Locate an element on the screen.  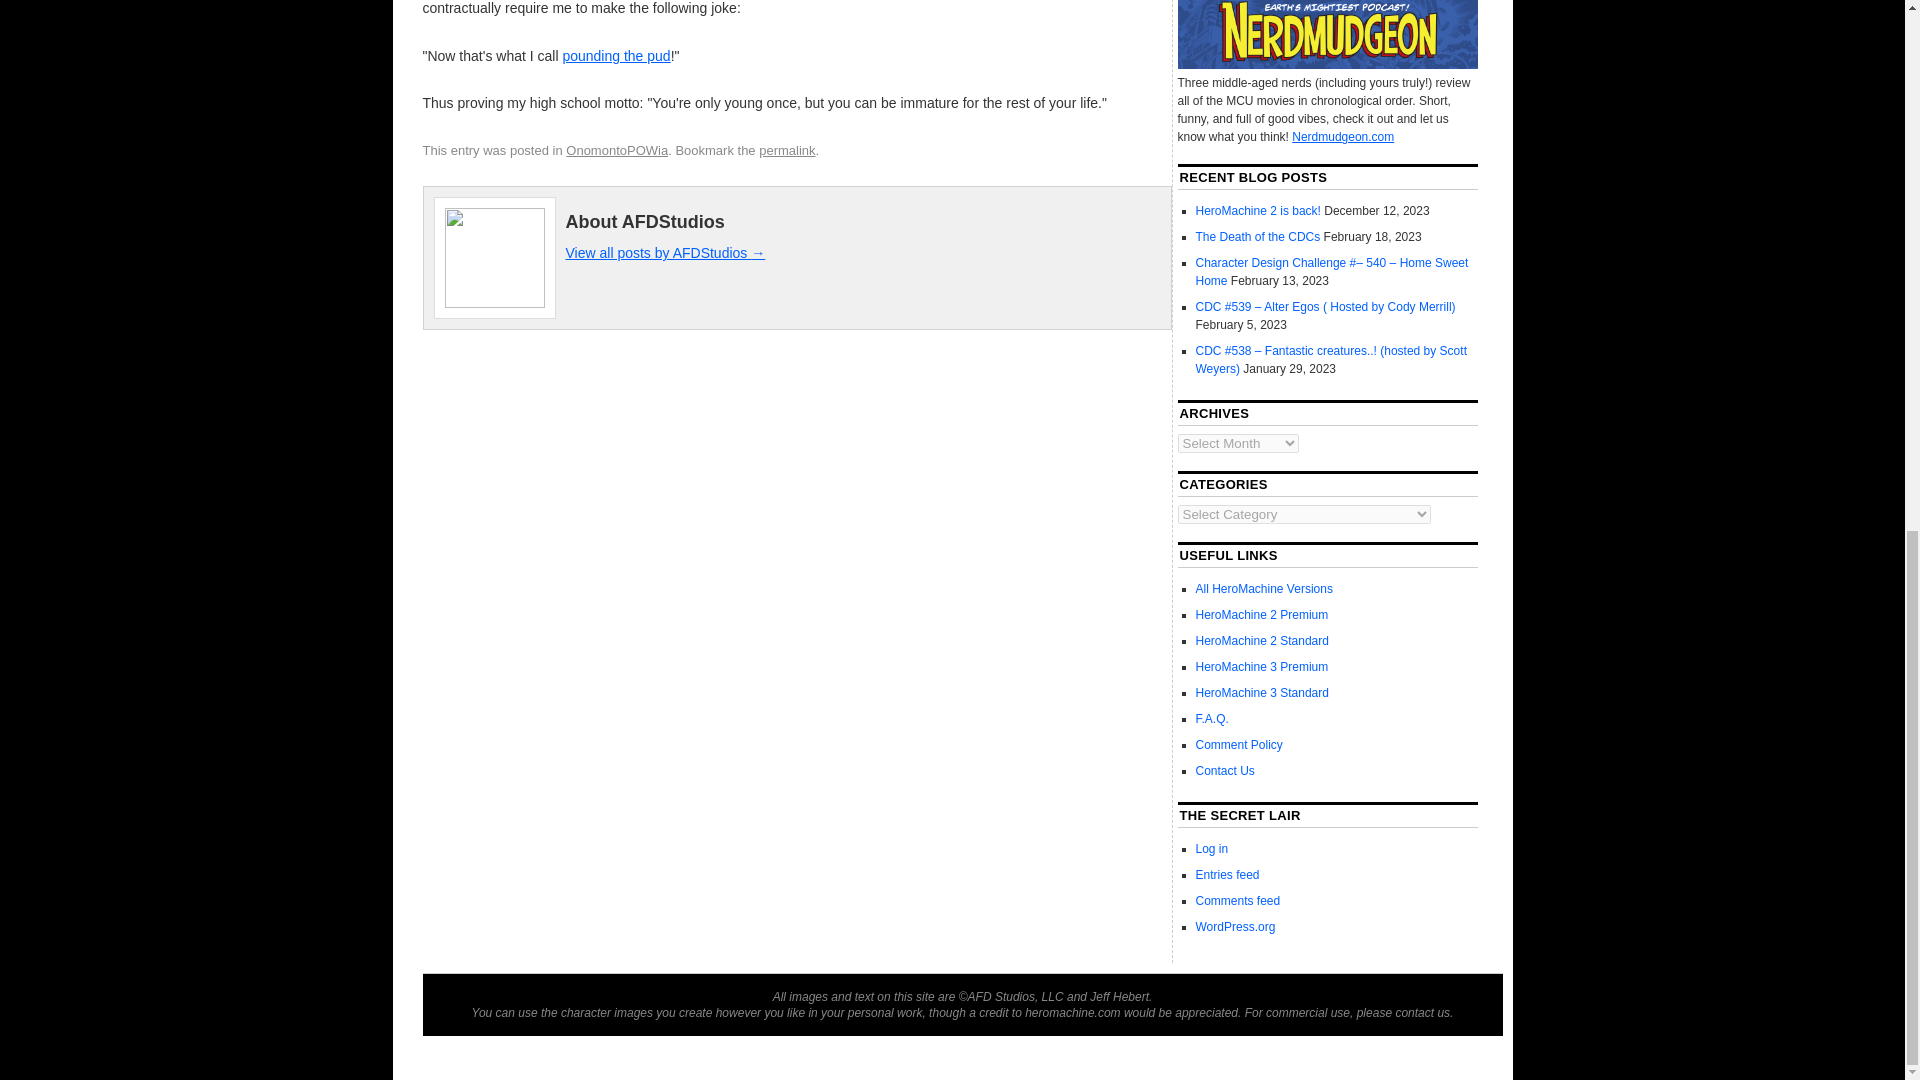
HeroMachine 2 is back! is located at coordinates (1258, 211).